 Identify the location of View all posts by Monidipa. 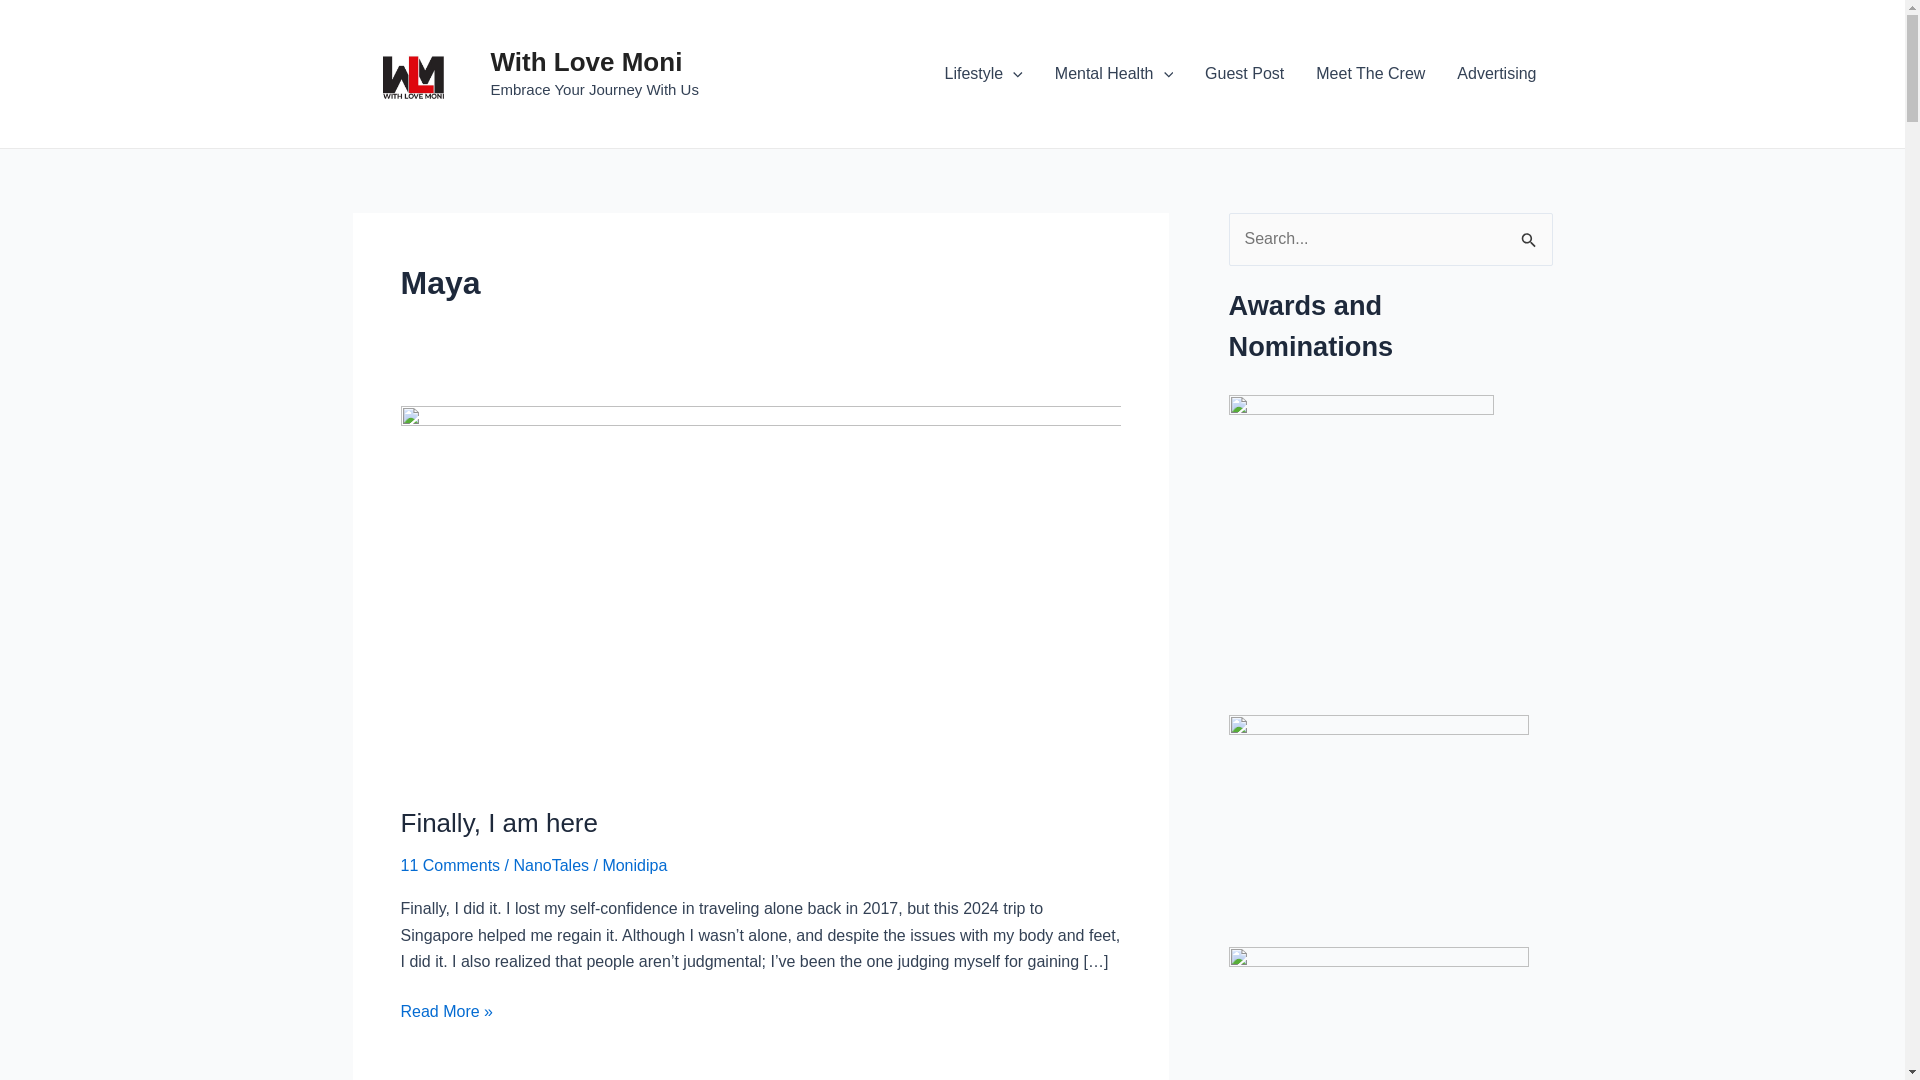
(634, 865).